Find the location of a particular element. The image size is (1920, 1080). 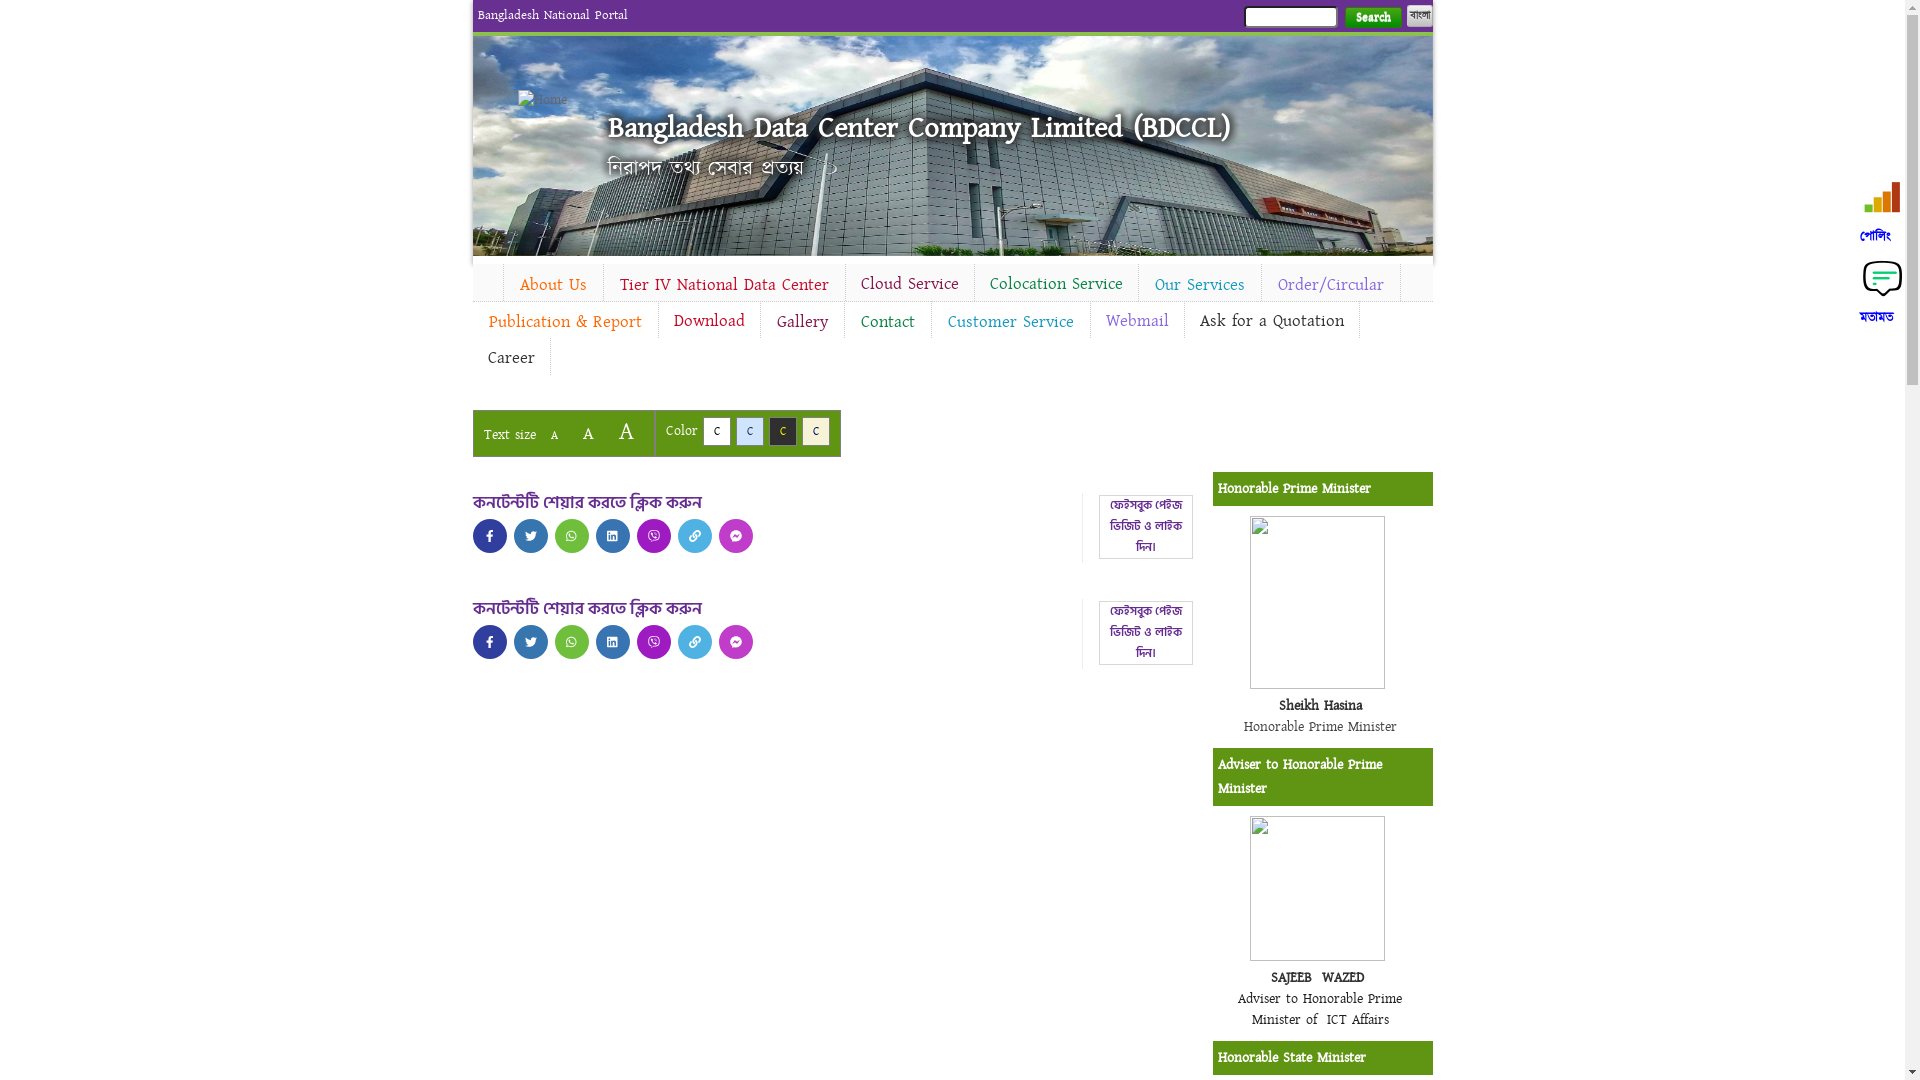

Search is located at coordinates (1372, 18).